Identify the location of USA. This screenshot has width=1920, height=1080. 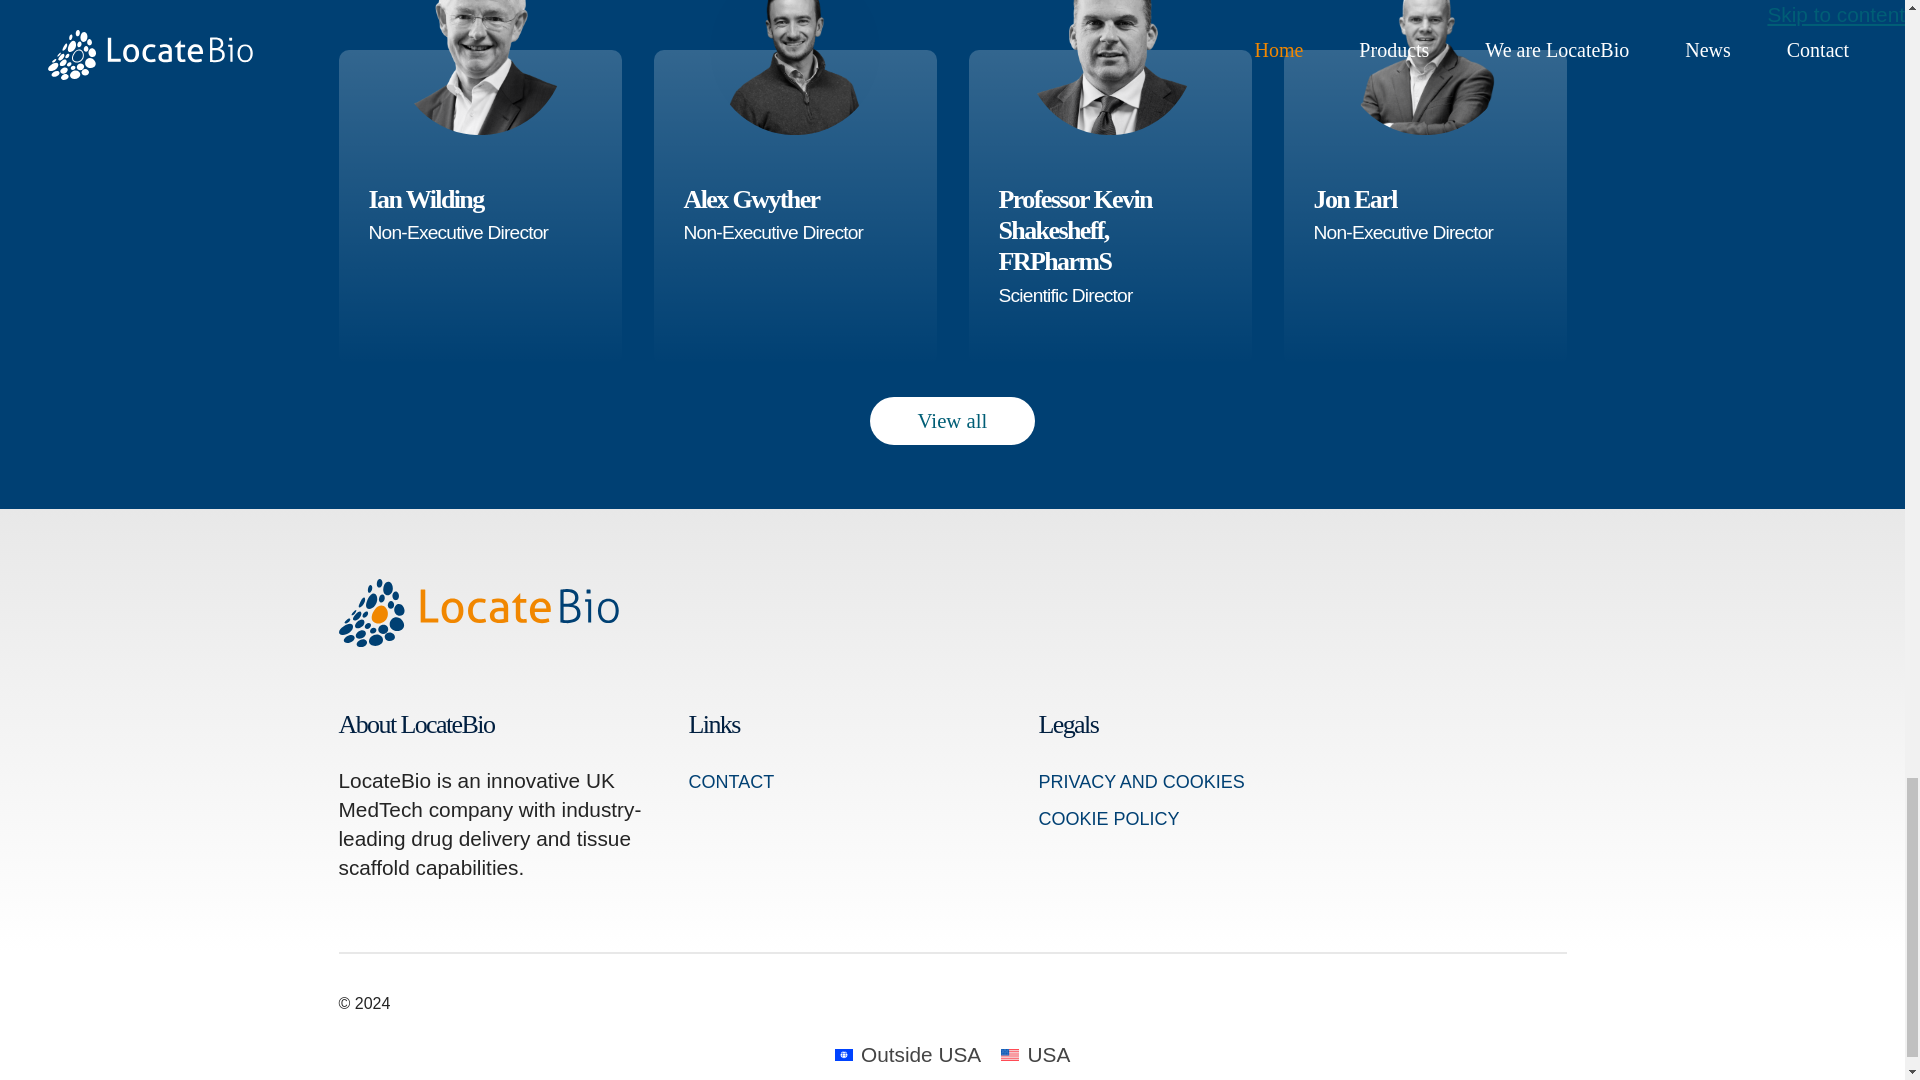
(478, 232).